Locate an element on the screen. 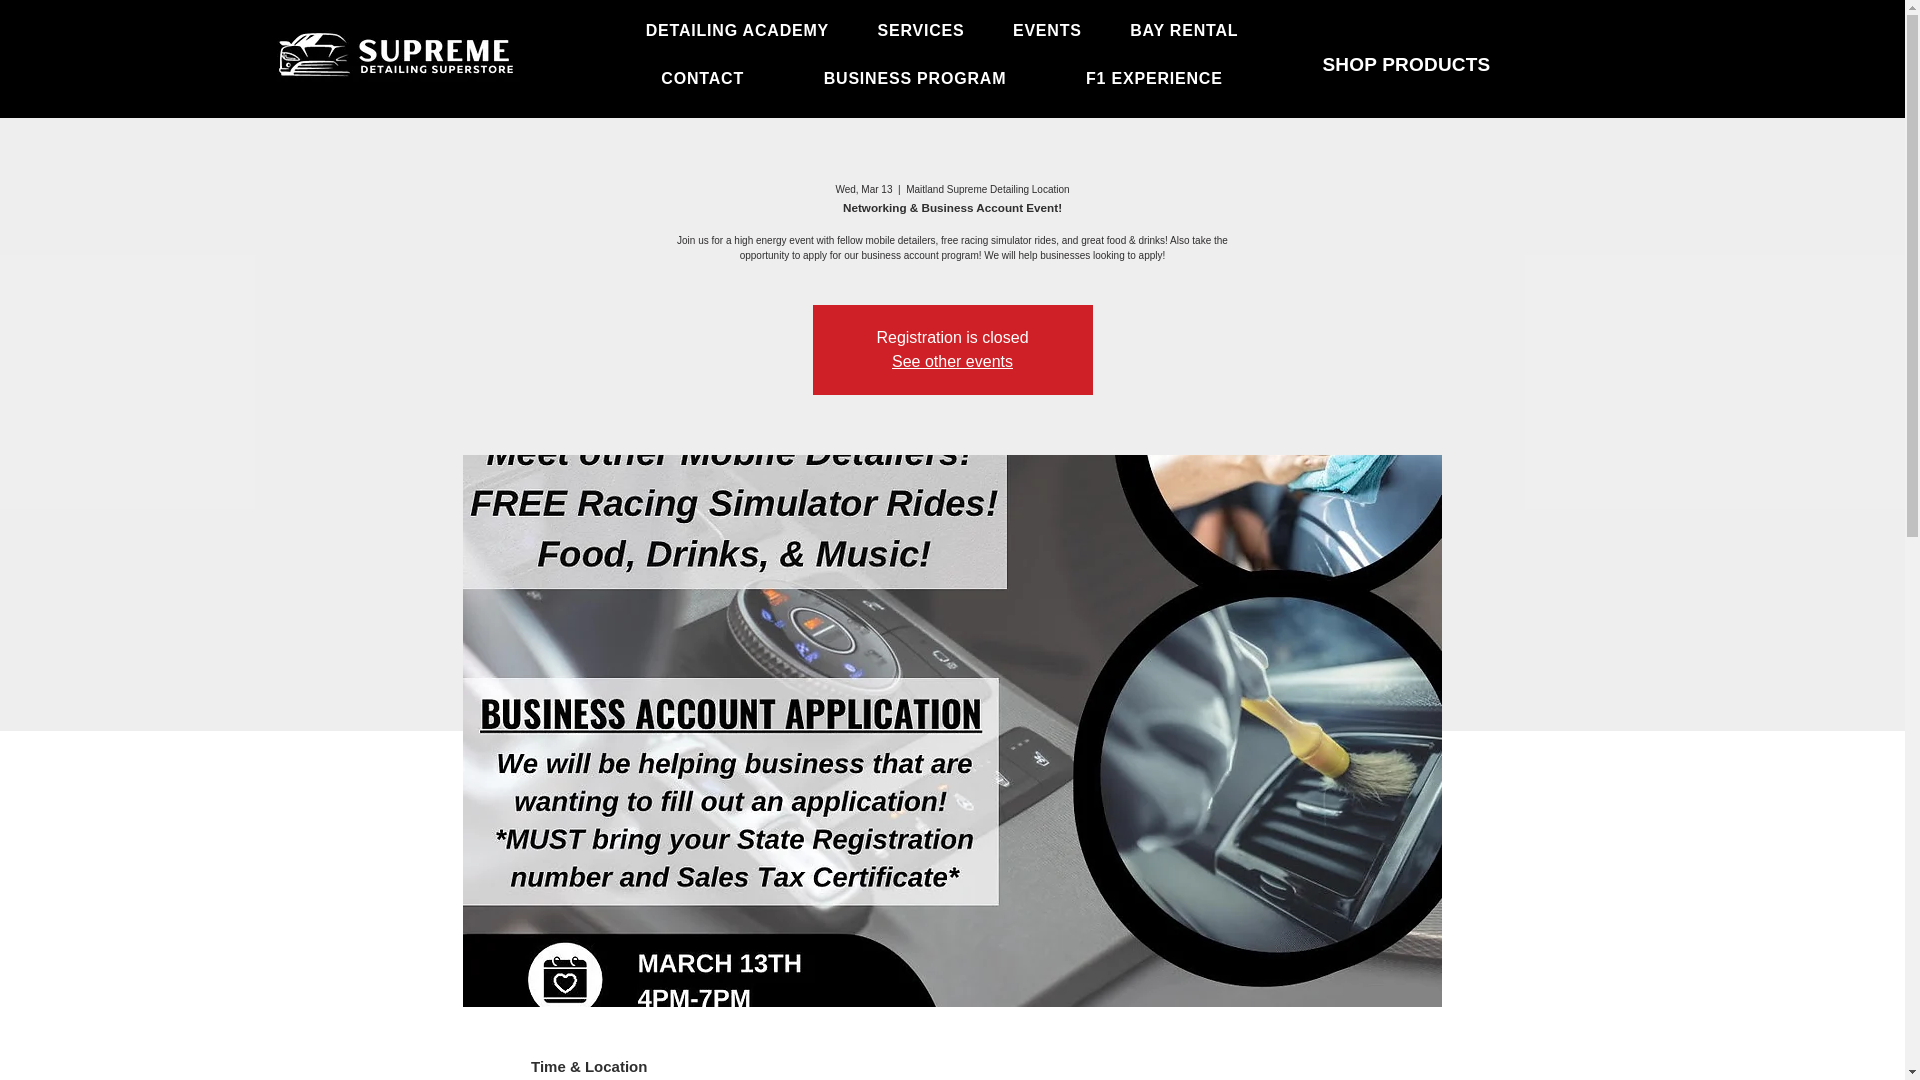 Image resolution: width=1920 pixels, height=1080 pixels. BUSINESS PROGRAM is located at coordinates (914, 79).